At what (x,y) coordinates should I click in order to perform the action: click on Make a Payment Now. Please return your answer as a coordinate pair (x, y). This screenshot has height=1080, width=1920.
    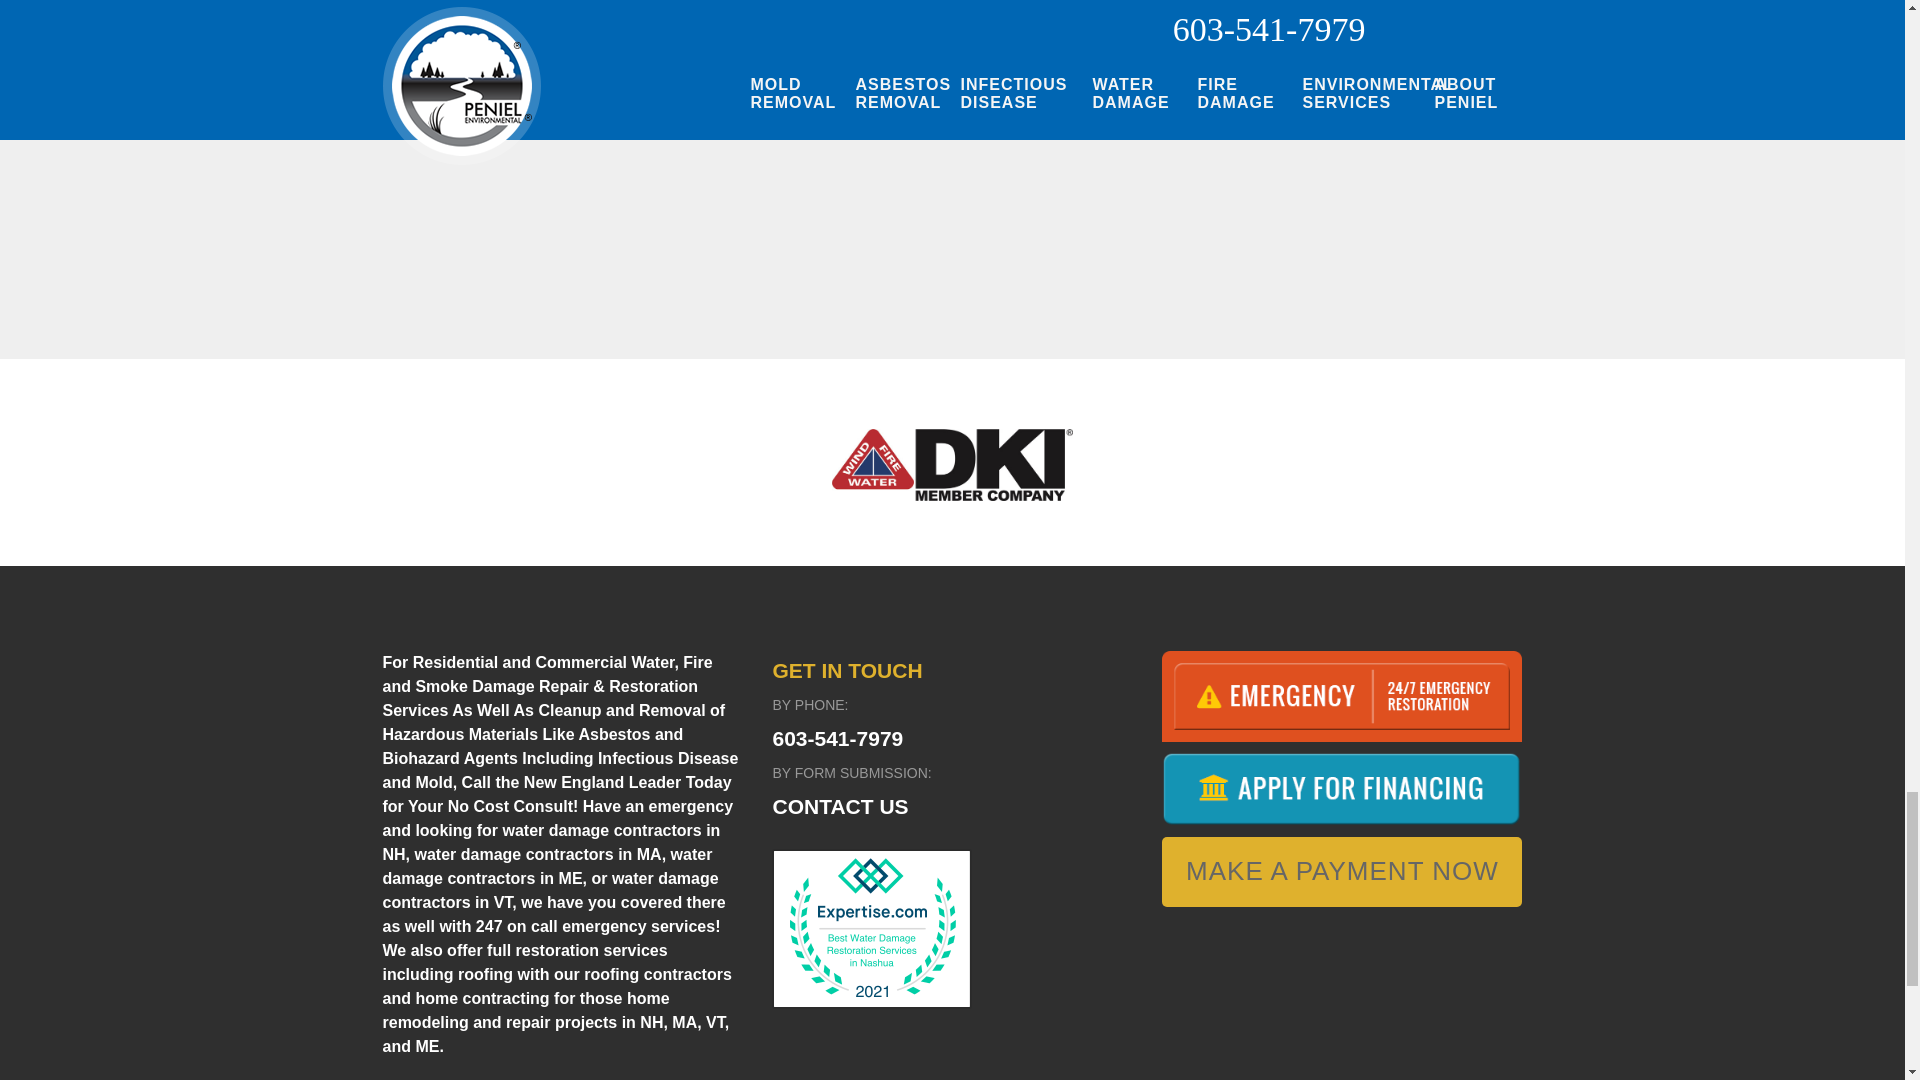
    Looking at the image, I should click on (1342, 872).